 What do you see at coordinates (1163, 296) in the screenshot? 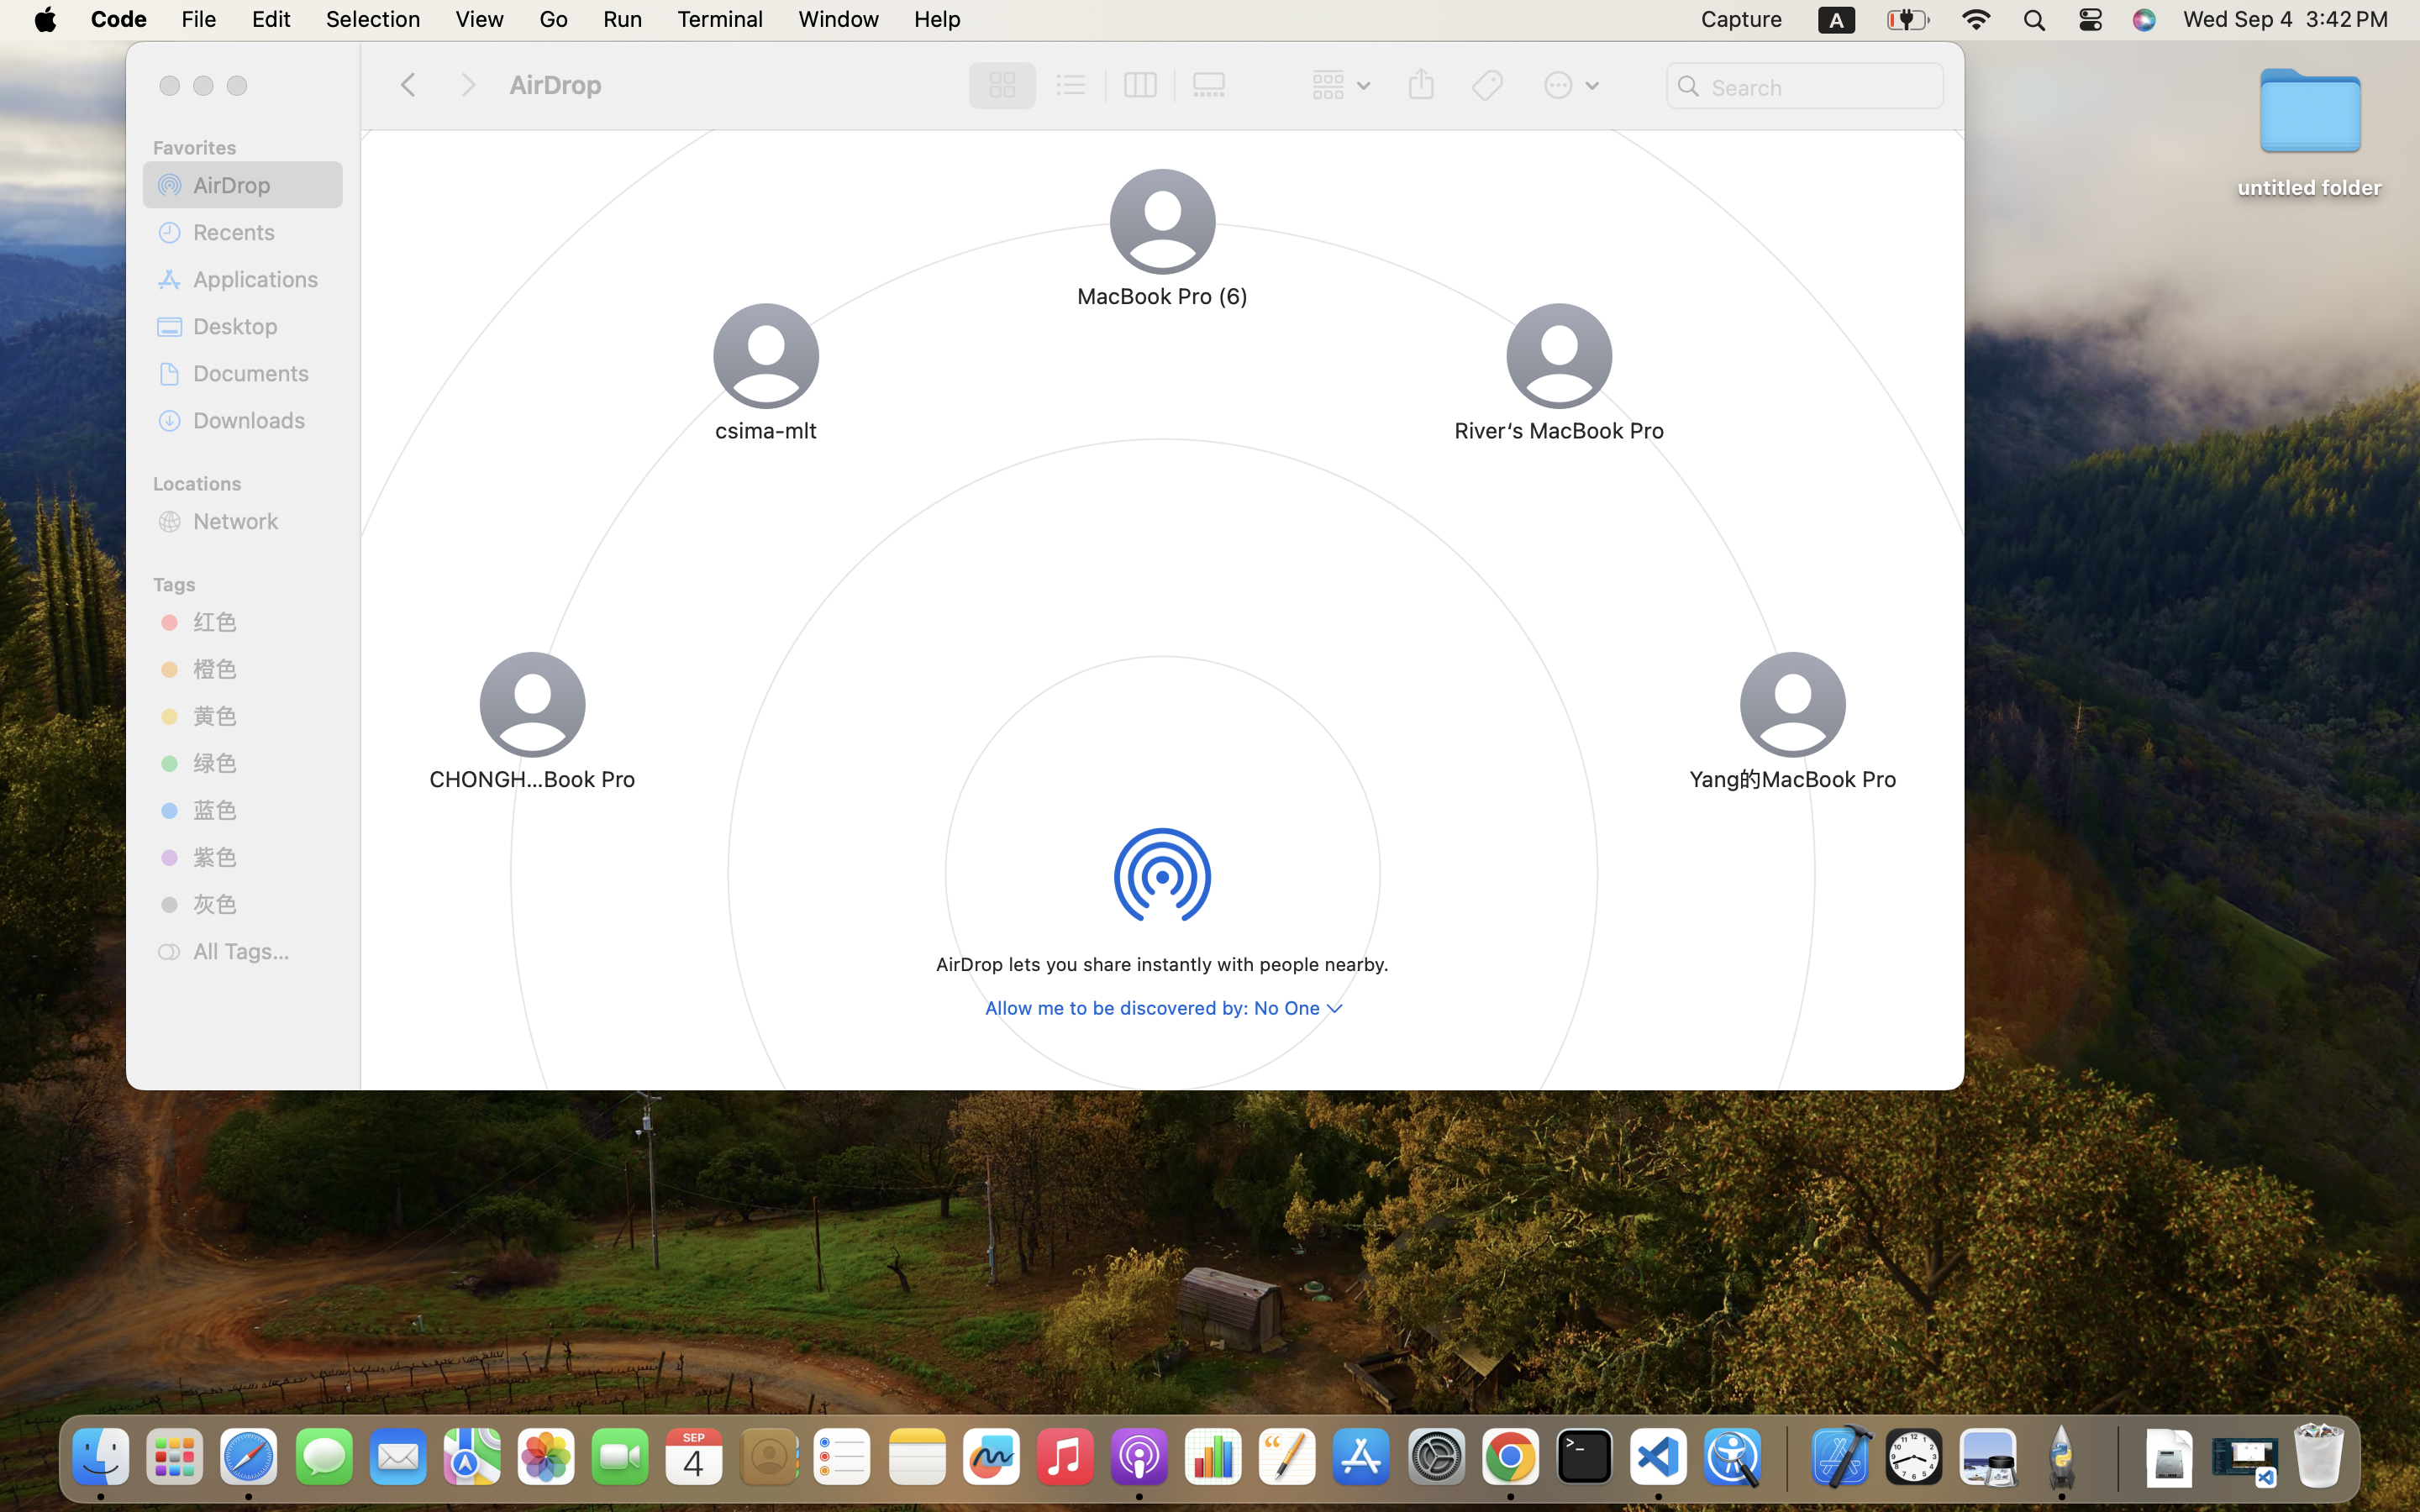
I see `MacBook Pro (6)` at bounding box center [1163, 296].